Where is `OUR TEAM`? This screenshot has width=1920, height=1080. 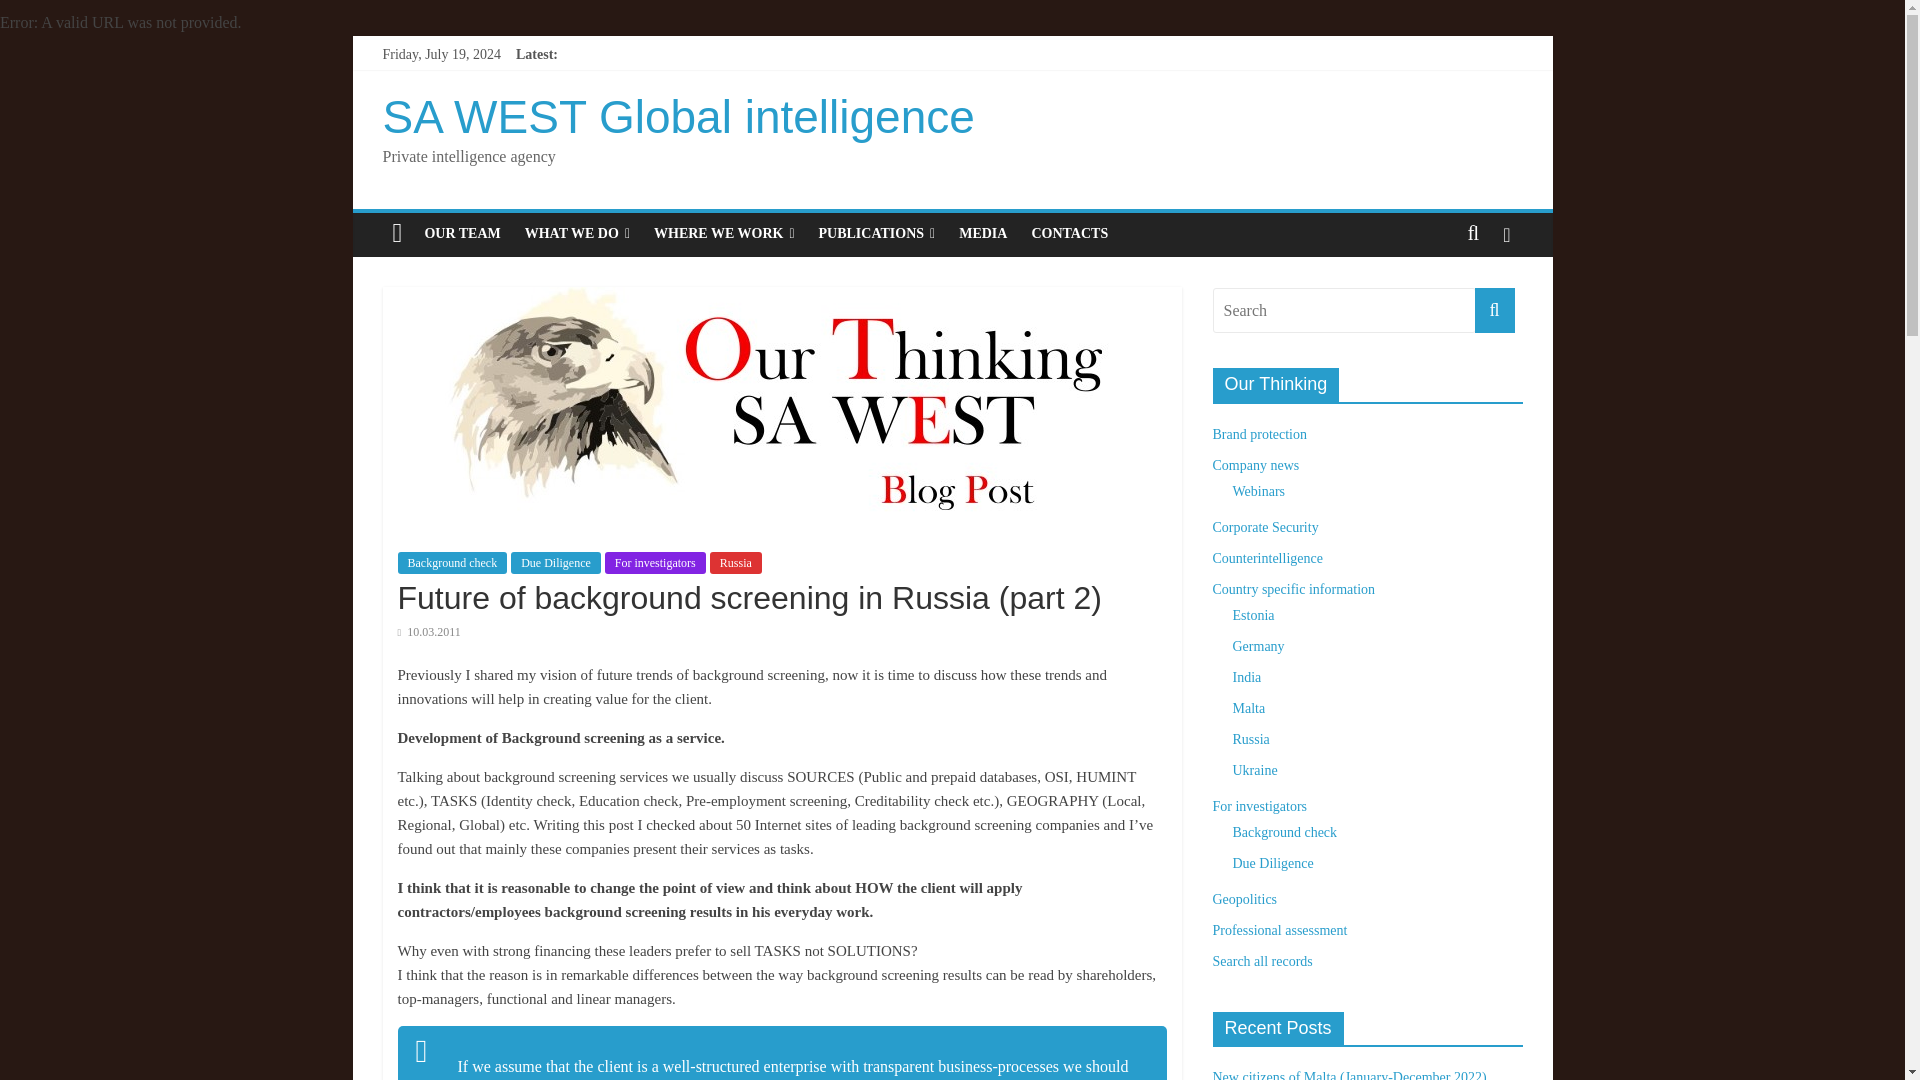
OUR TEAM is located at coordinates (462, 233).